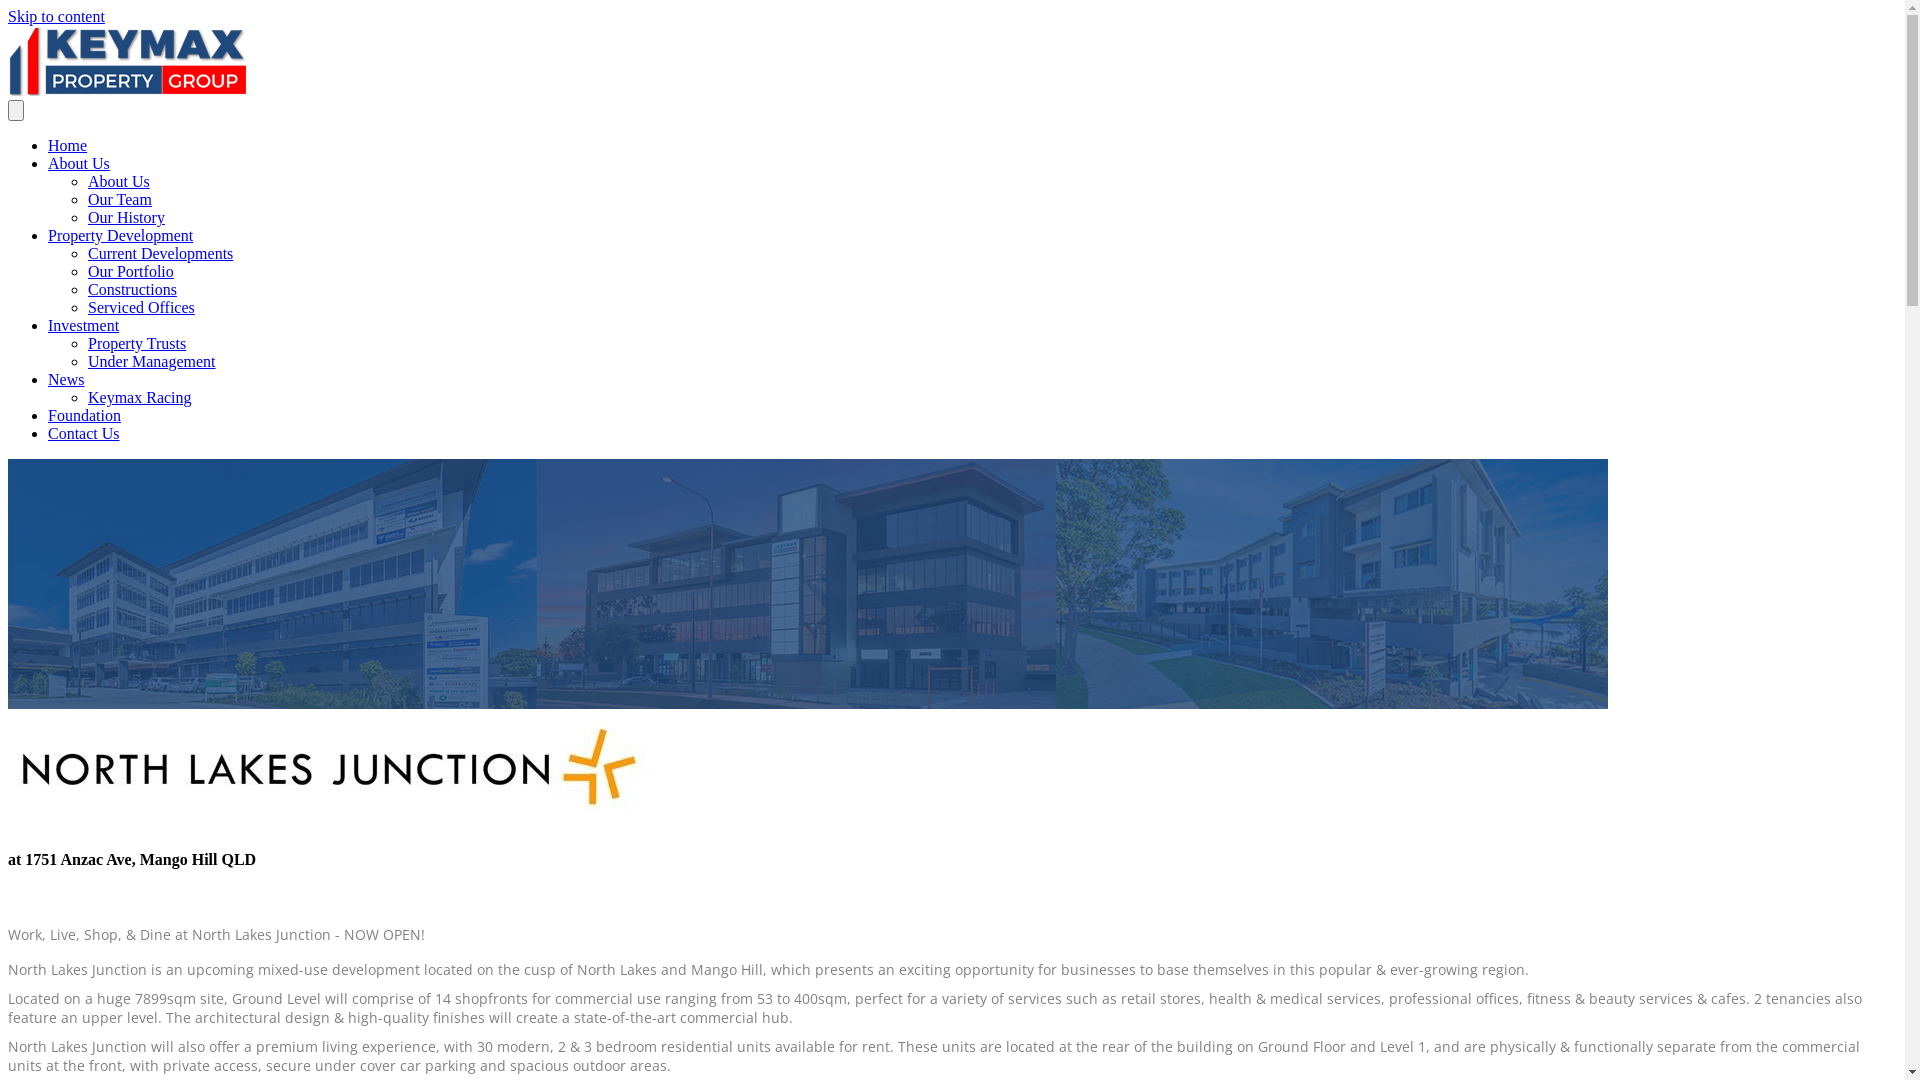 The image size is (1920, 1080). Describe the element at coordinates (66, 380) in the screenshot. I see `News` at that location.